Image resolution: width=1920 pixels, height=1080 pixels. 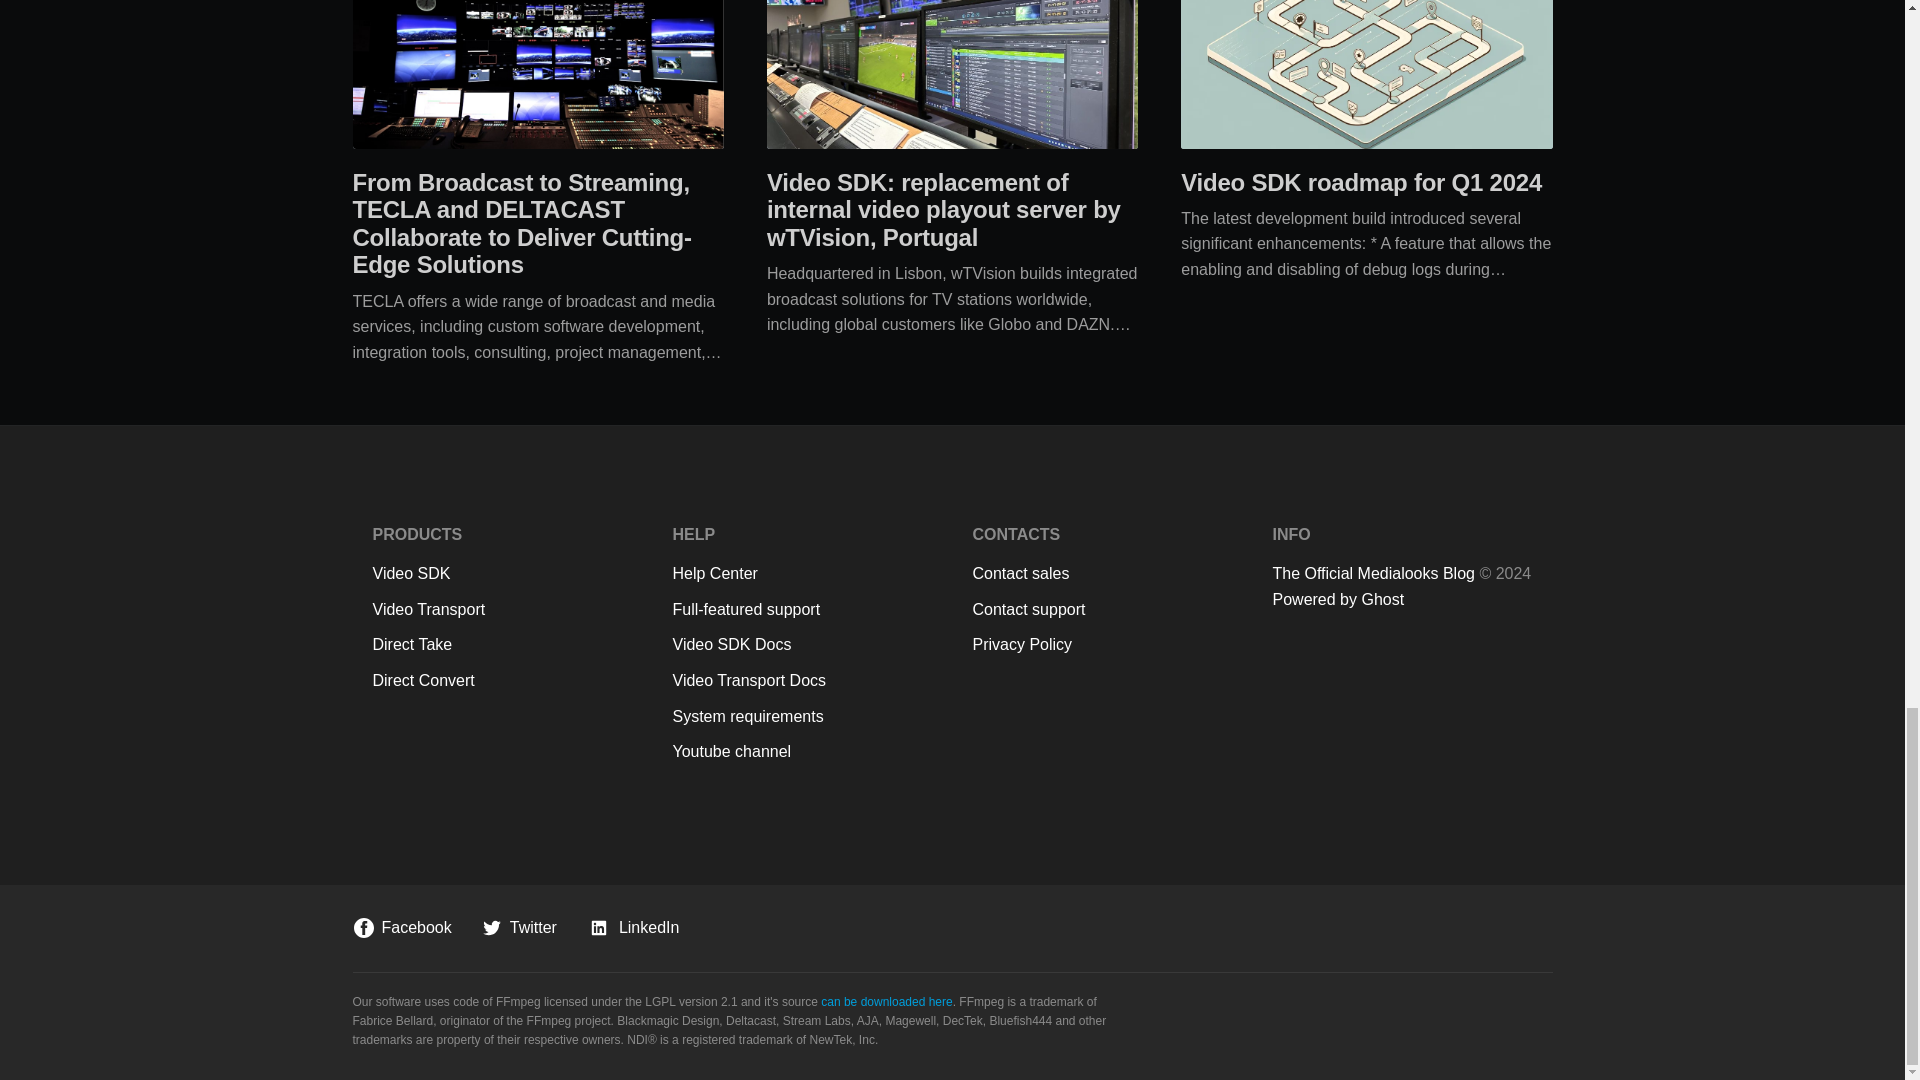 What do you see at coordinates (502, 644) in the screenshot?
I see `Direct Take` at bounding box center [502, 644].